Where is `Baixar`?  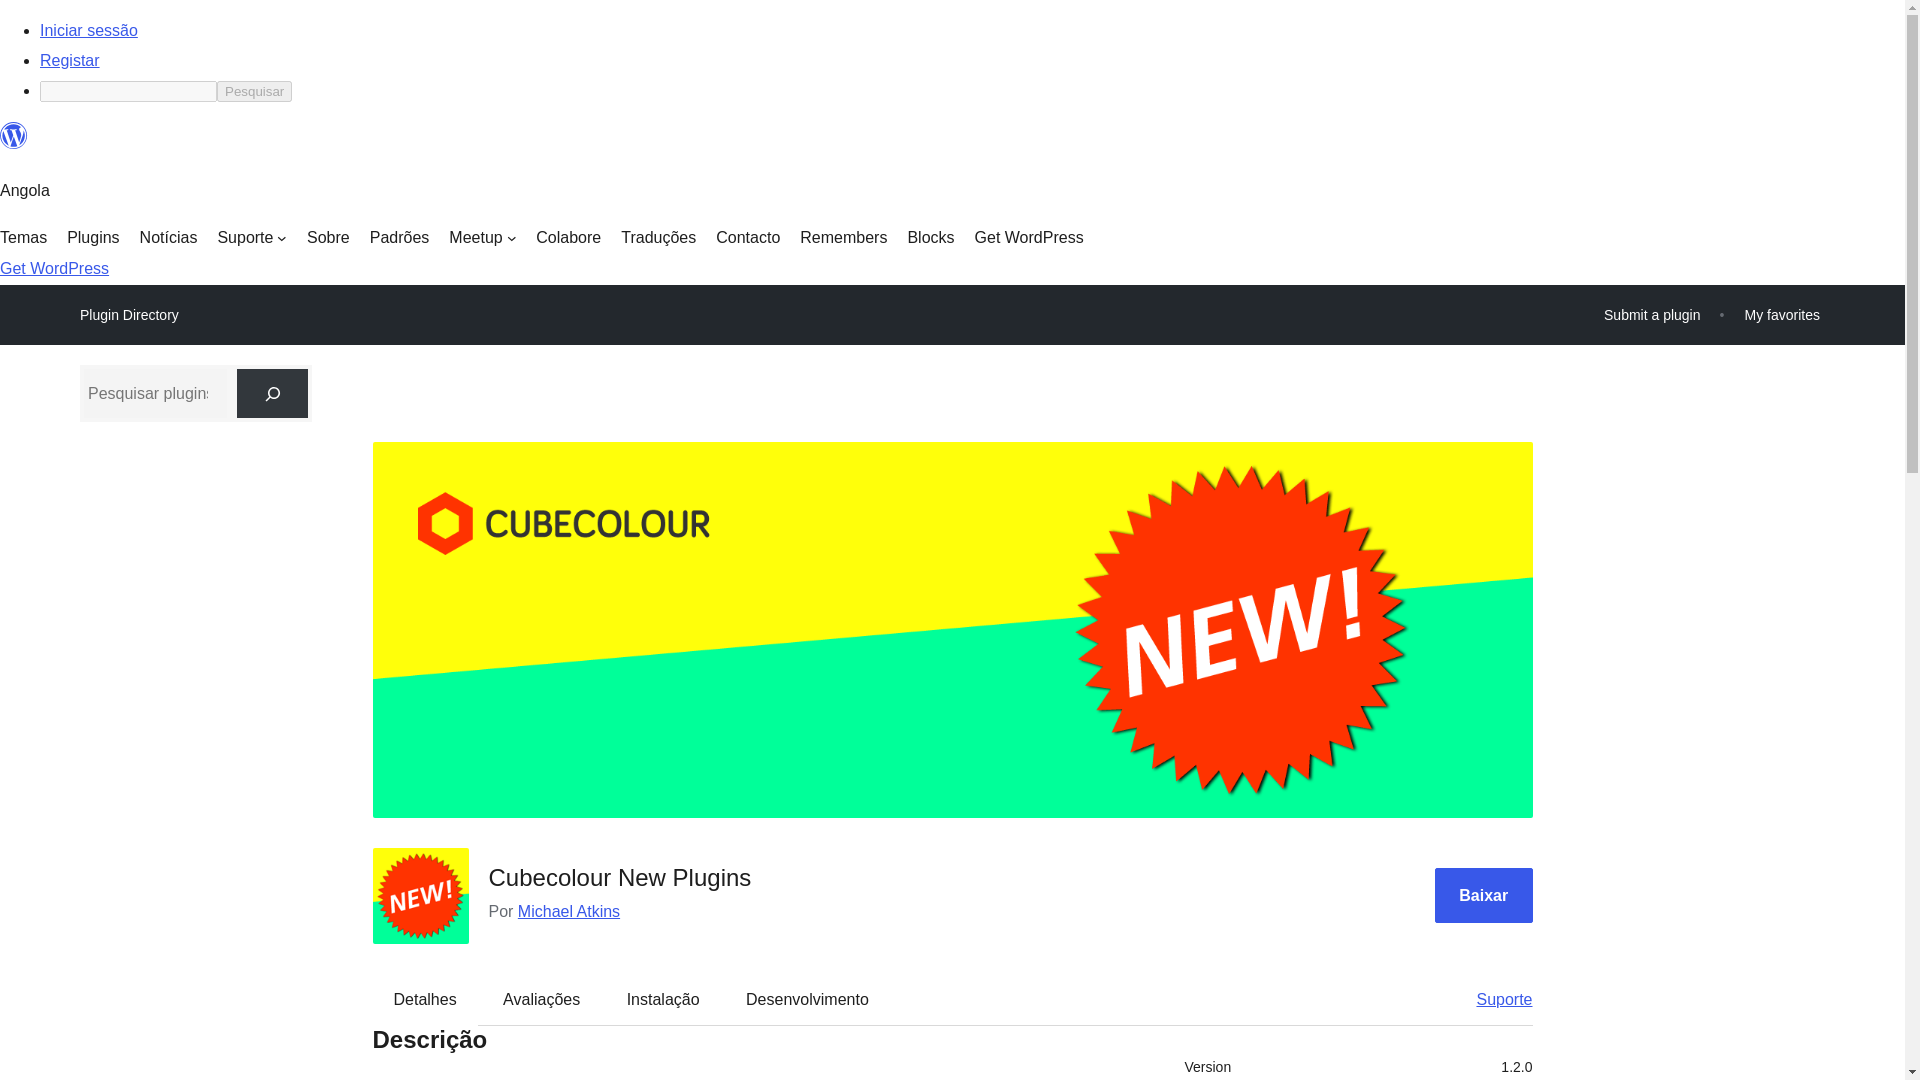
Baixar is located at coordinates (1483, 896).